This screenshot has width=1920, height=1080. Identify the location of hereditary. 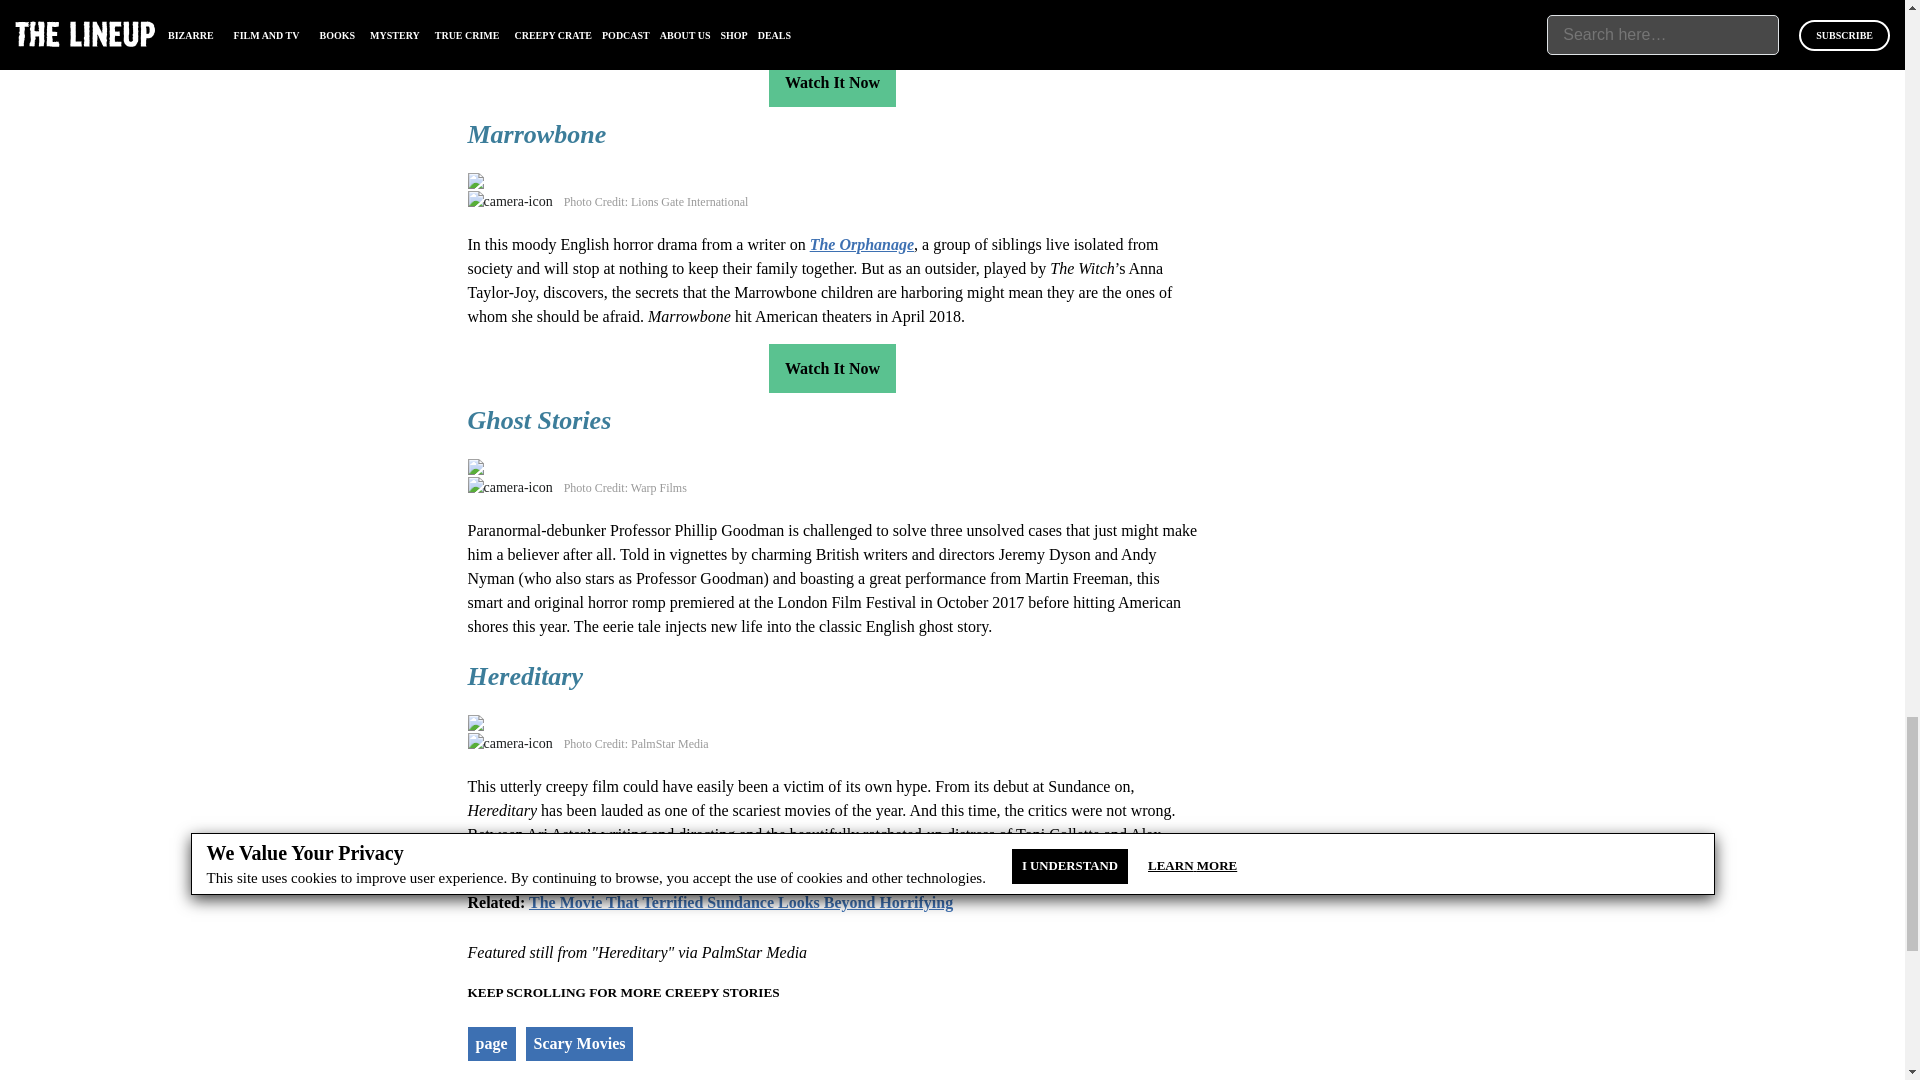
(554, 724).